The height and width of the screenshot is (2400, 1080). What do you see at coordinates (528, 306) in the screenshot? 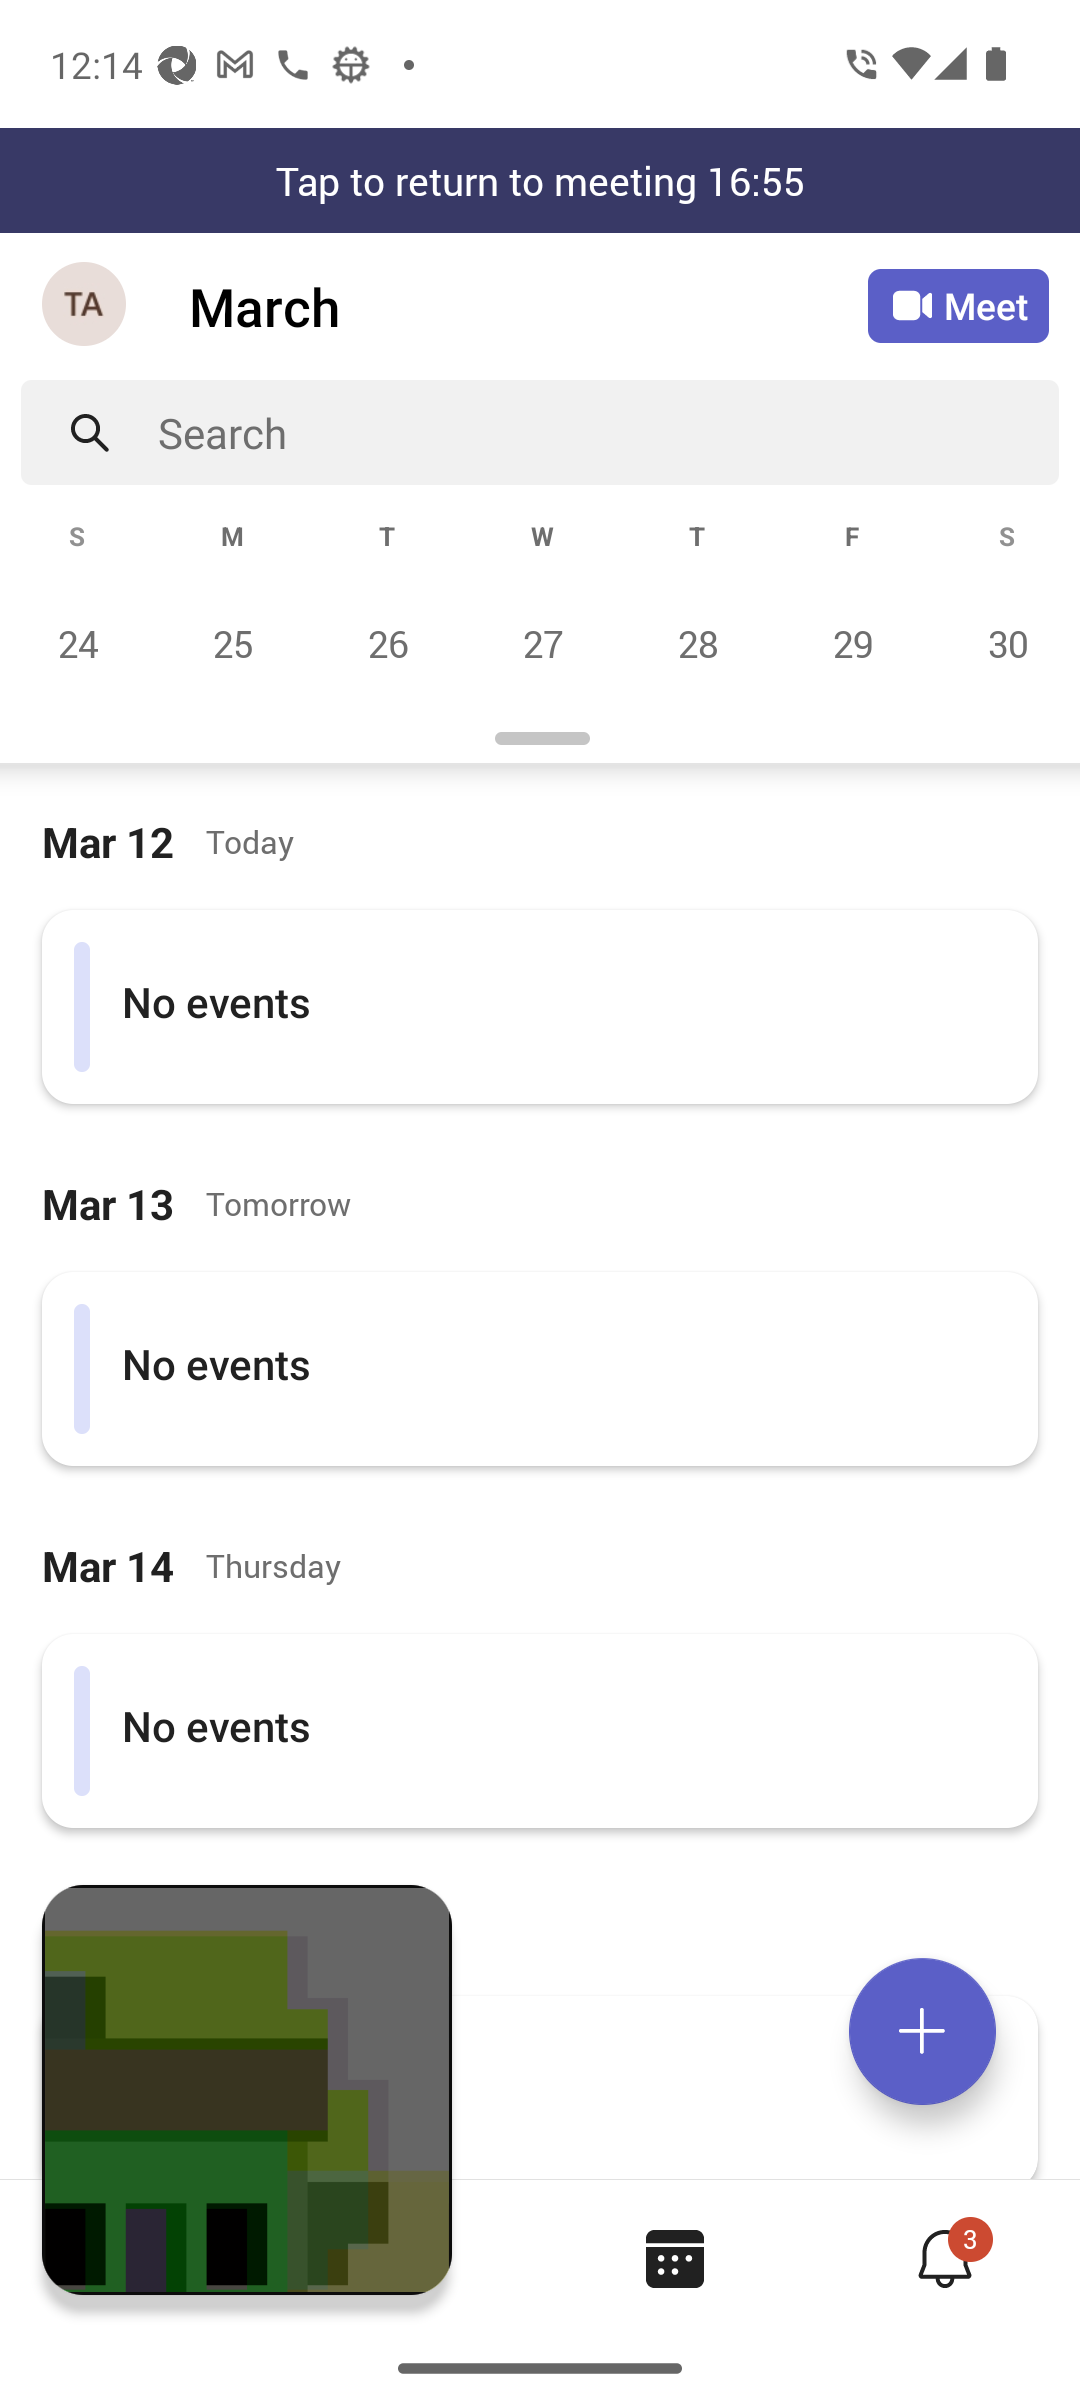
I see `March March Calendar Agenda View` at bounding box center [528, 306].